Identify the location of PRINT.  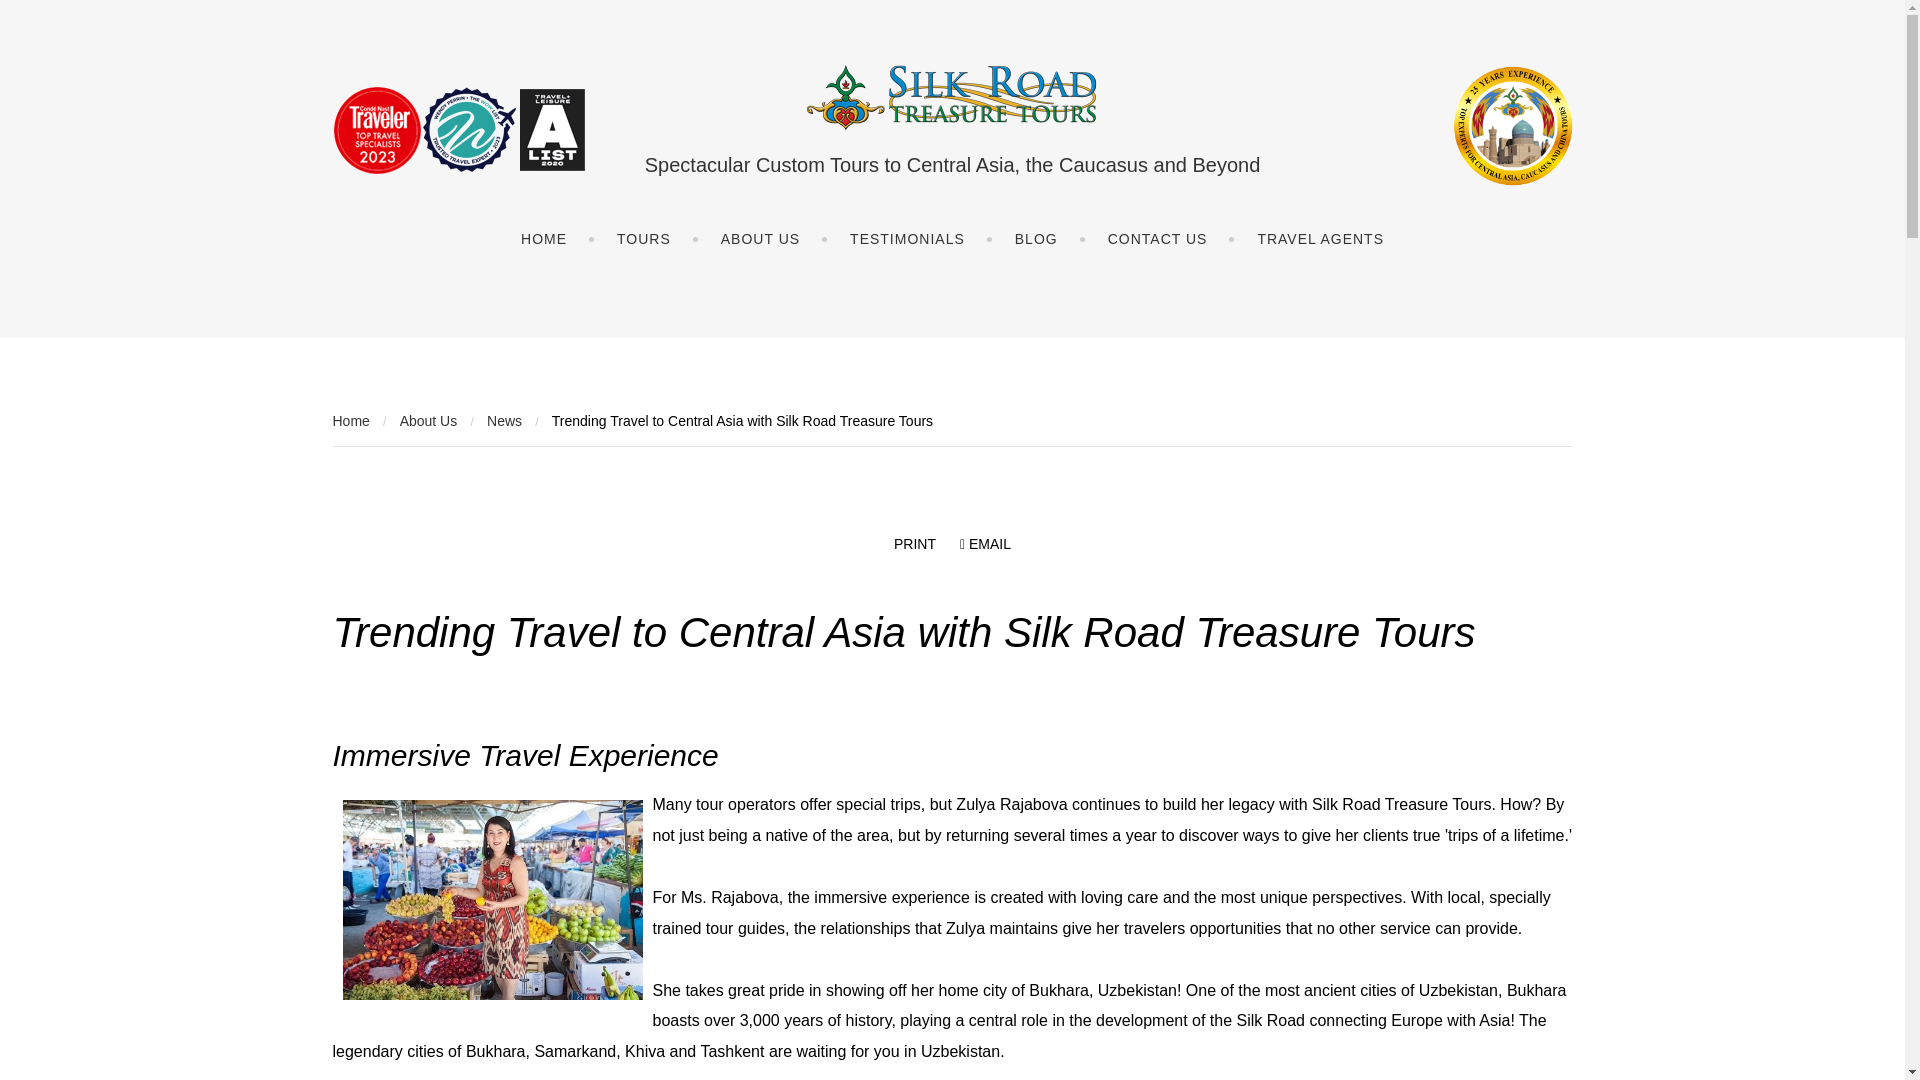
(915, 543).